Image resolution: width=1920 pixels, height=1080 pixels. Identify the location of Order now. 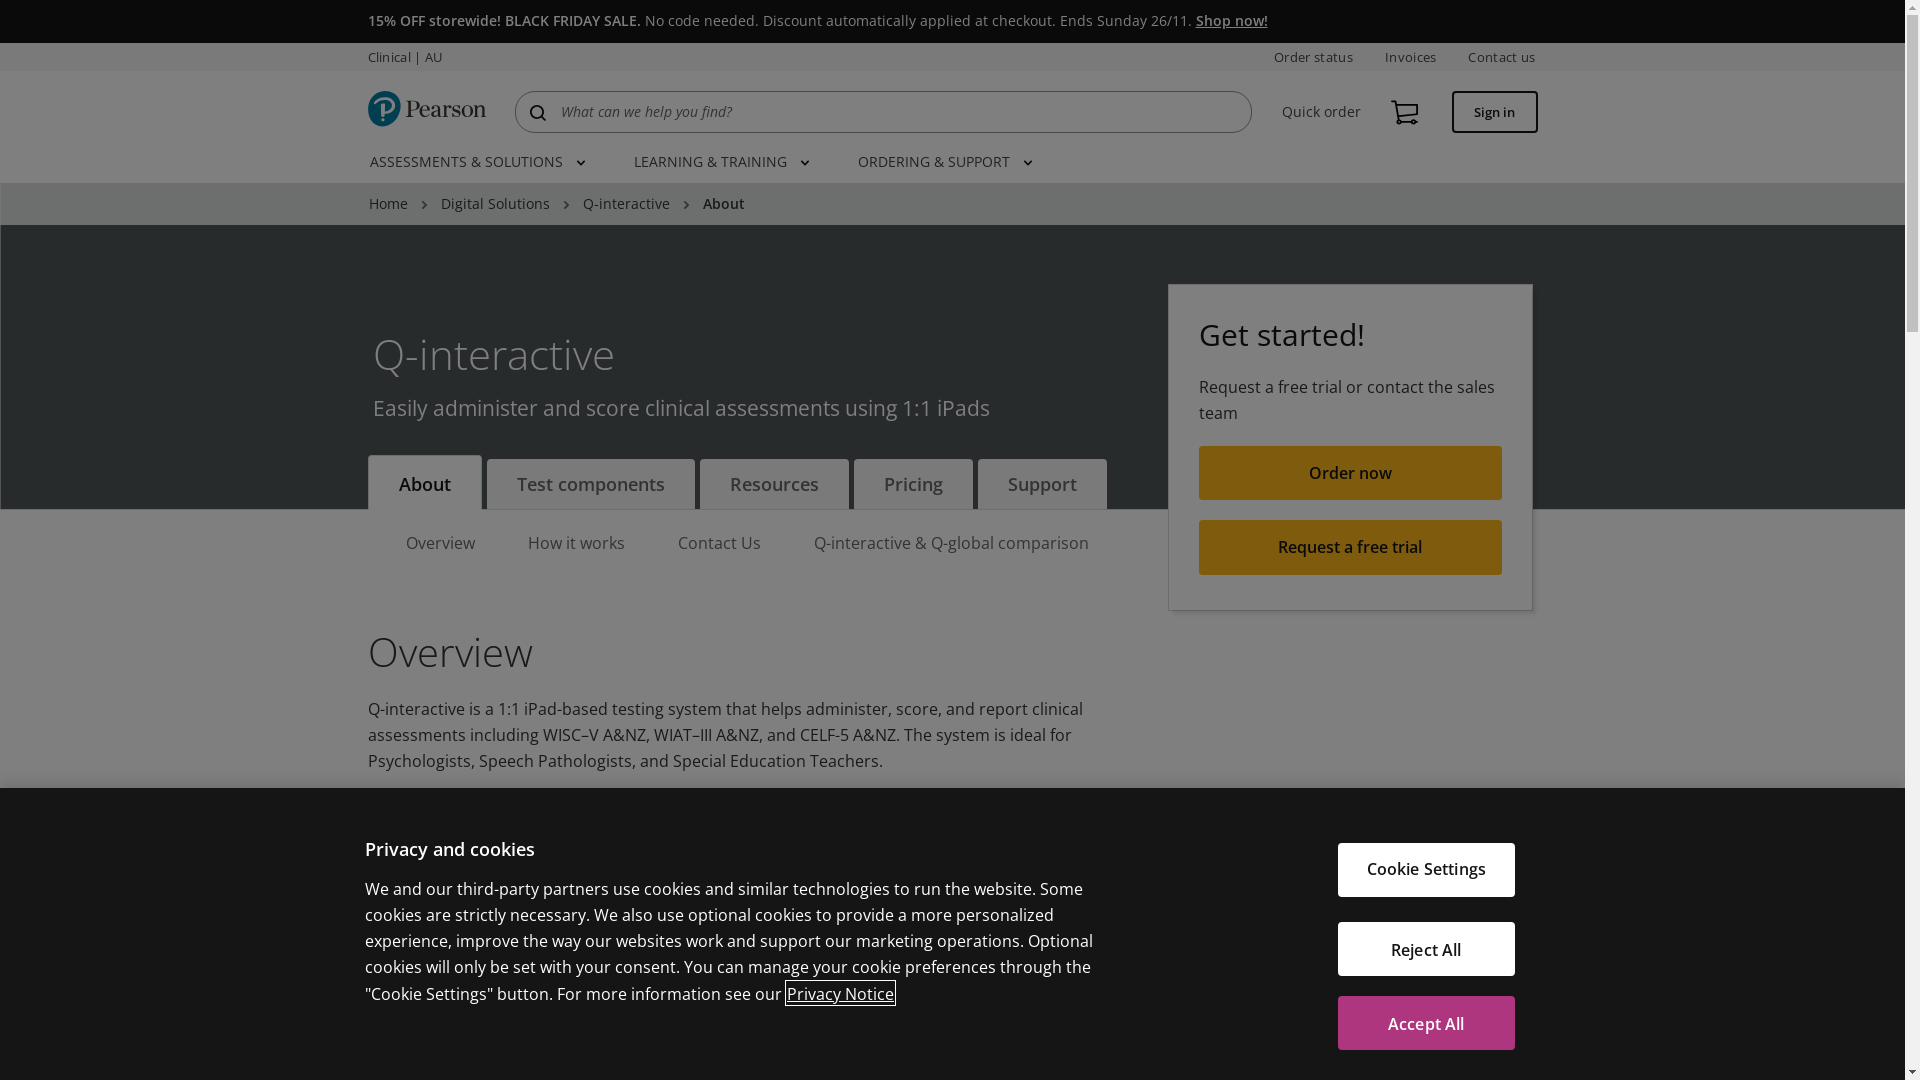
(1350, 474).